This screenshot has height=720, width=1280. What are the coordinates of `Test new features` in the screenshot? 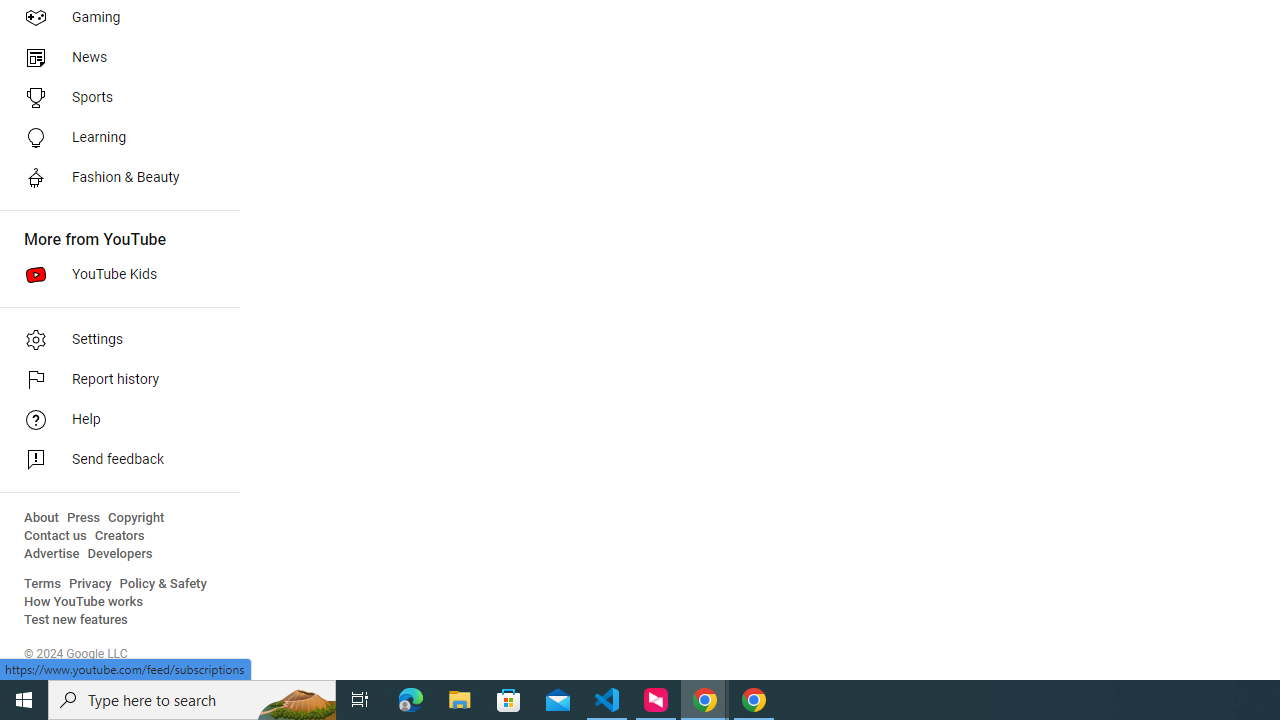 It's located at (76, 620).